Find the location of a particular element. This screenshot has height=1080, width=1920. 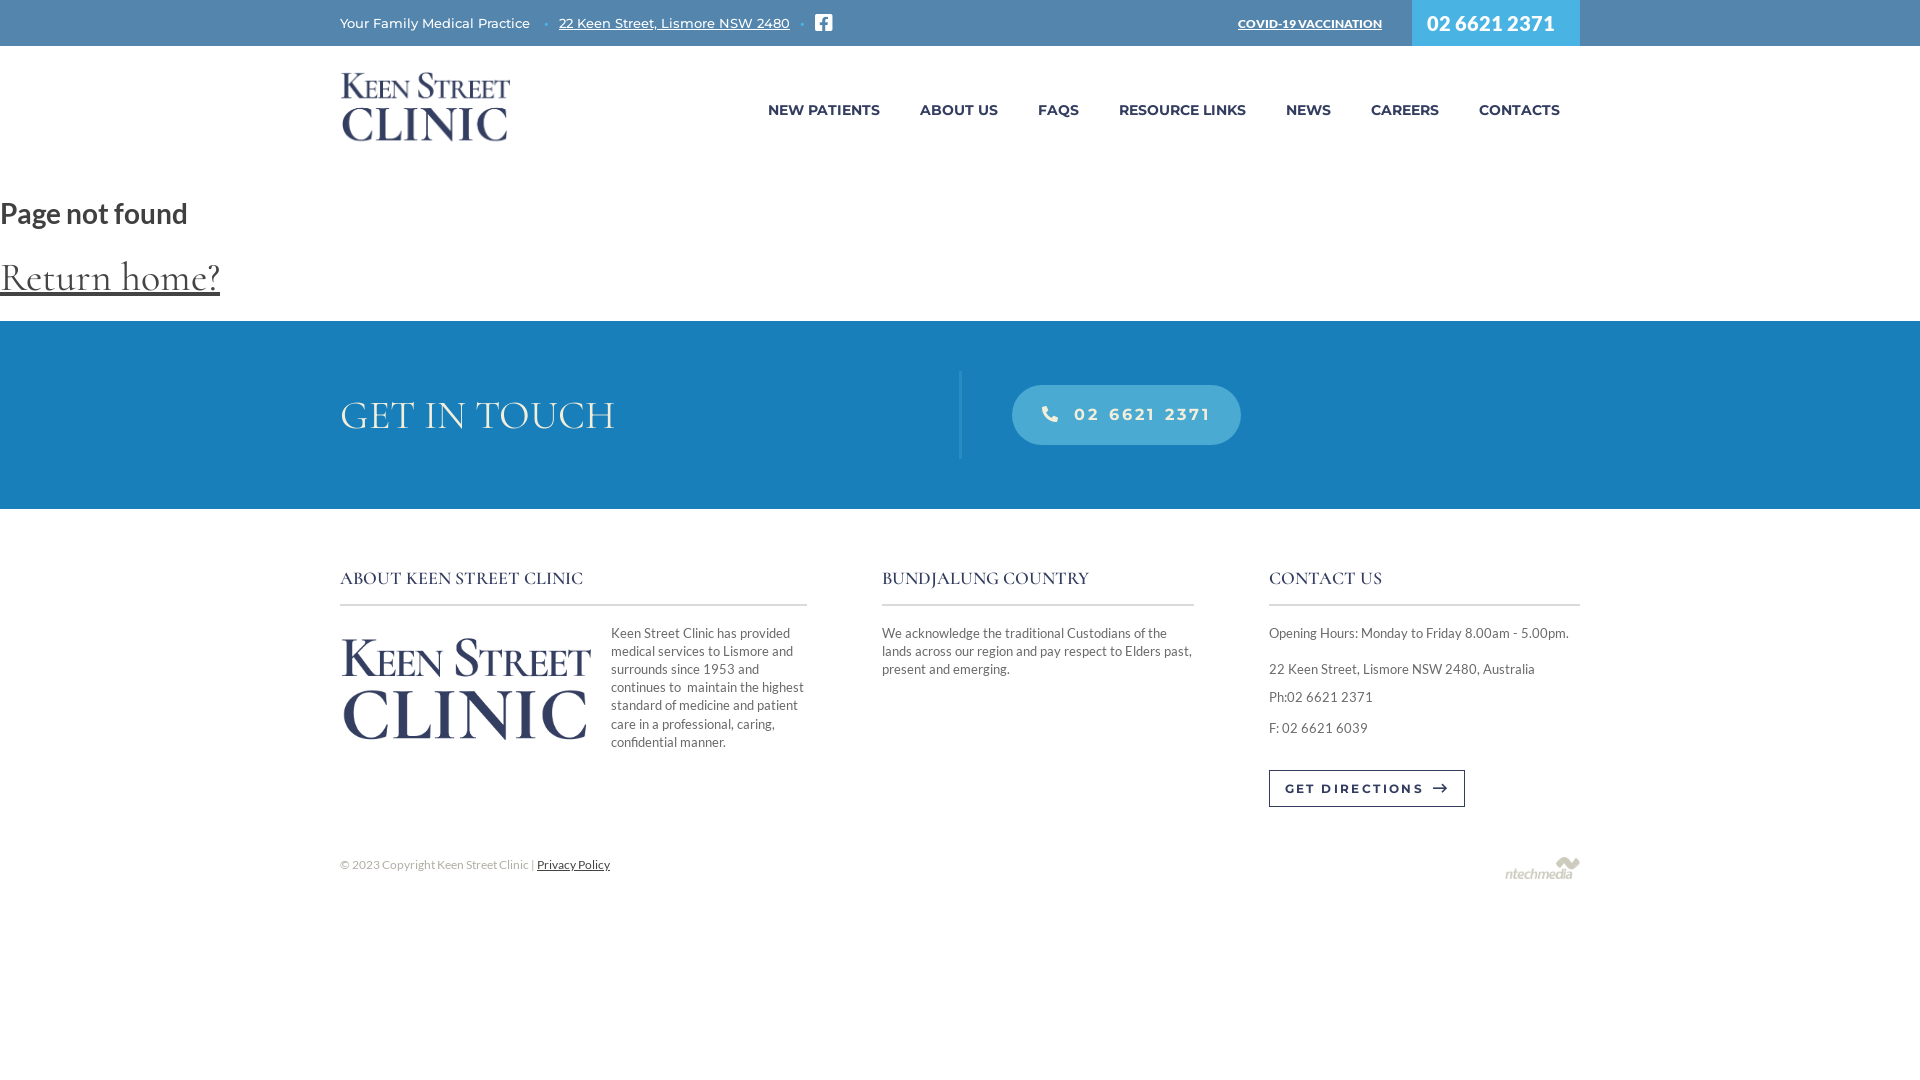

ABOUT US is located at coordinates (958, 110).